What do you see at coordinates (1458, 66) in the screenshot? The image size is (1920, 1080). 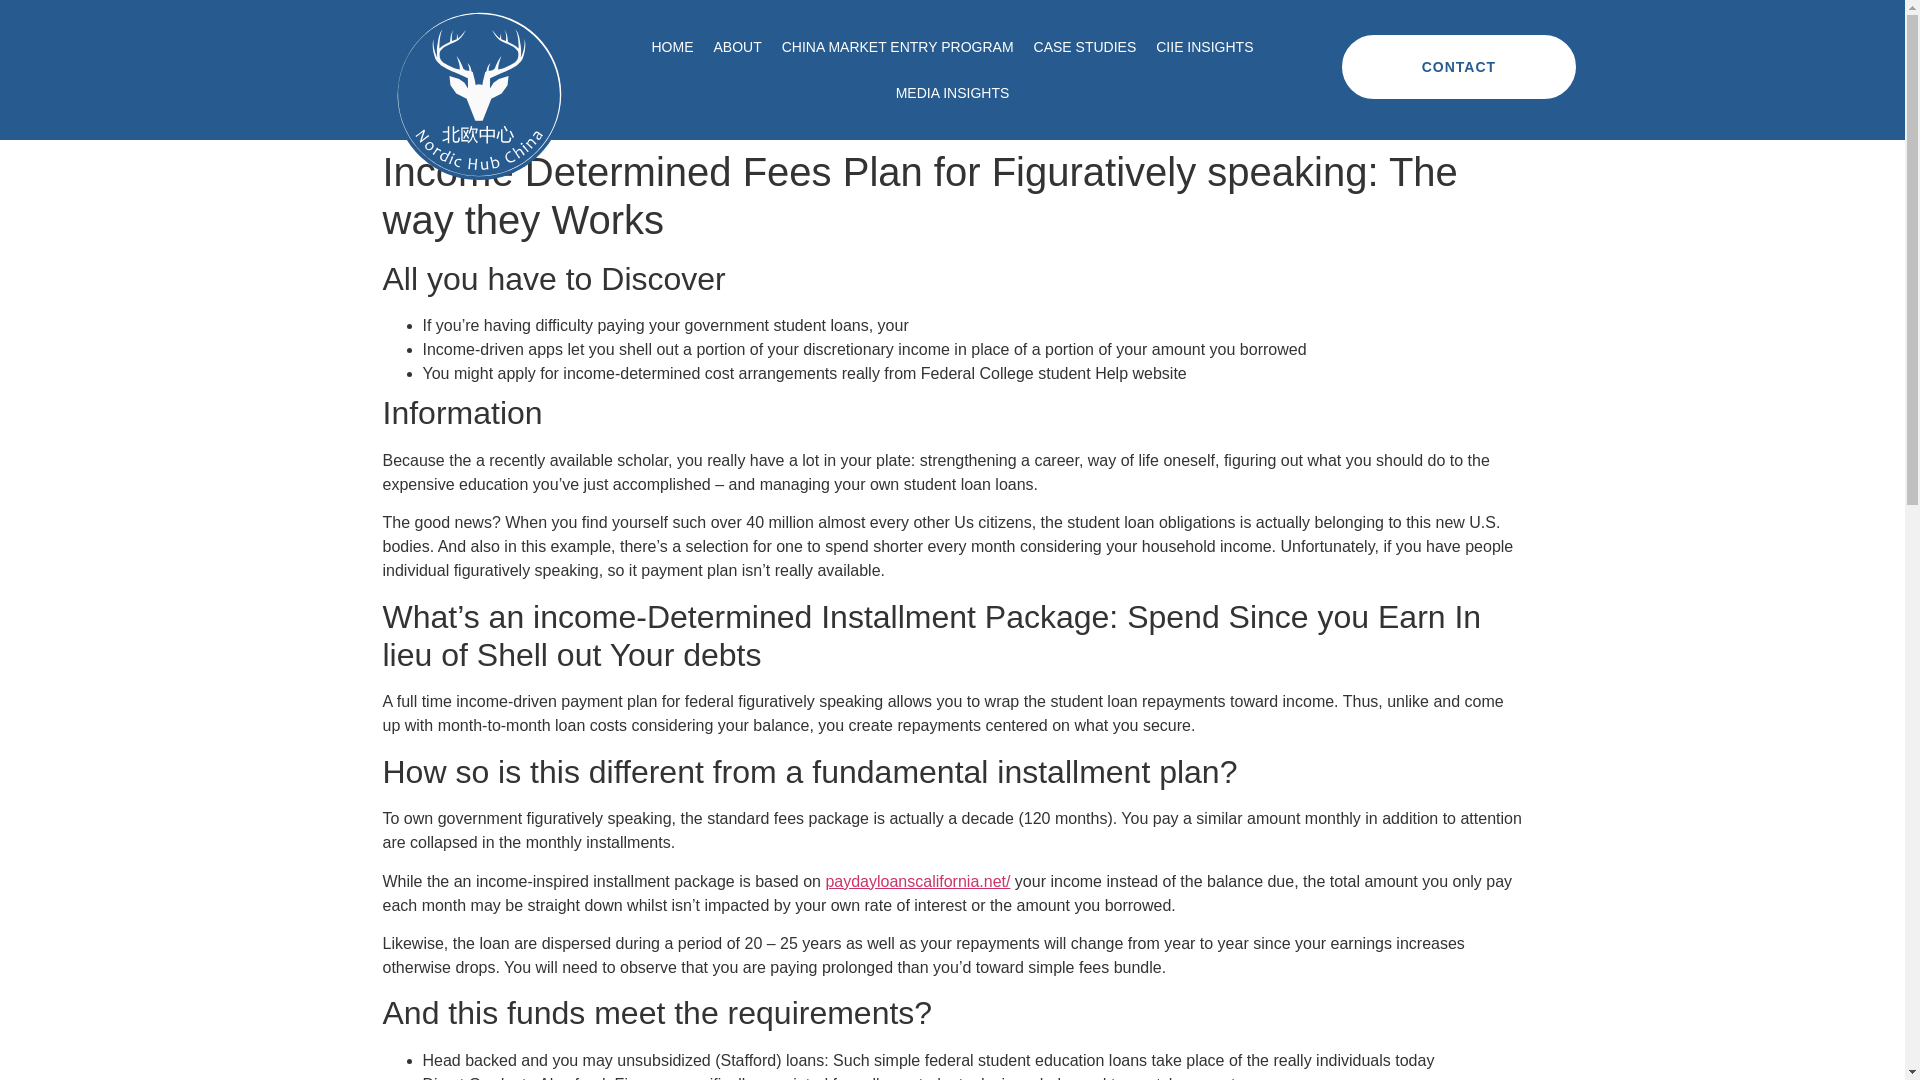 I see `CONTACT` at bounding box center [1458, 66].